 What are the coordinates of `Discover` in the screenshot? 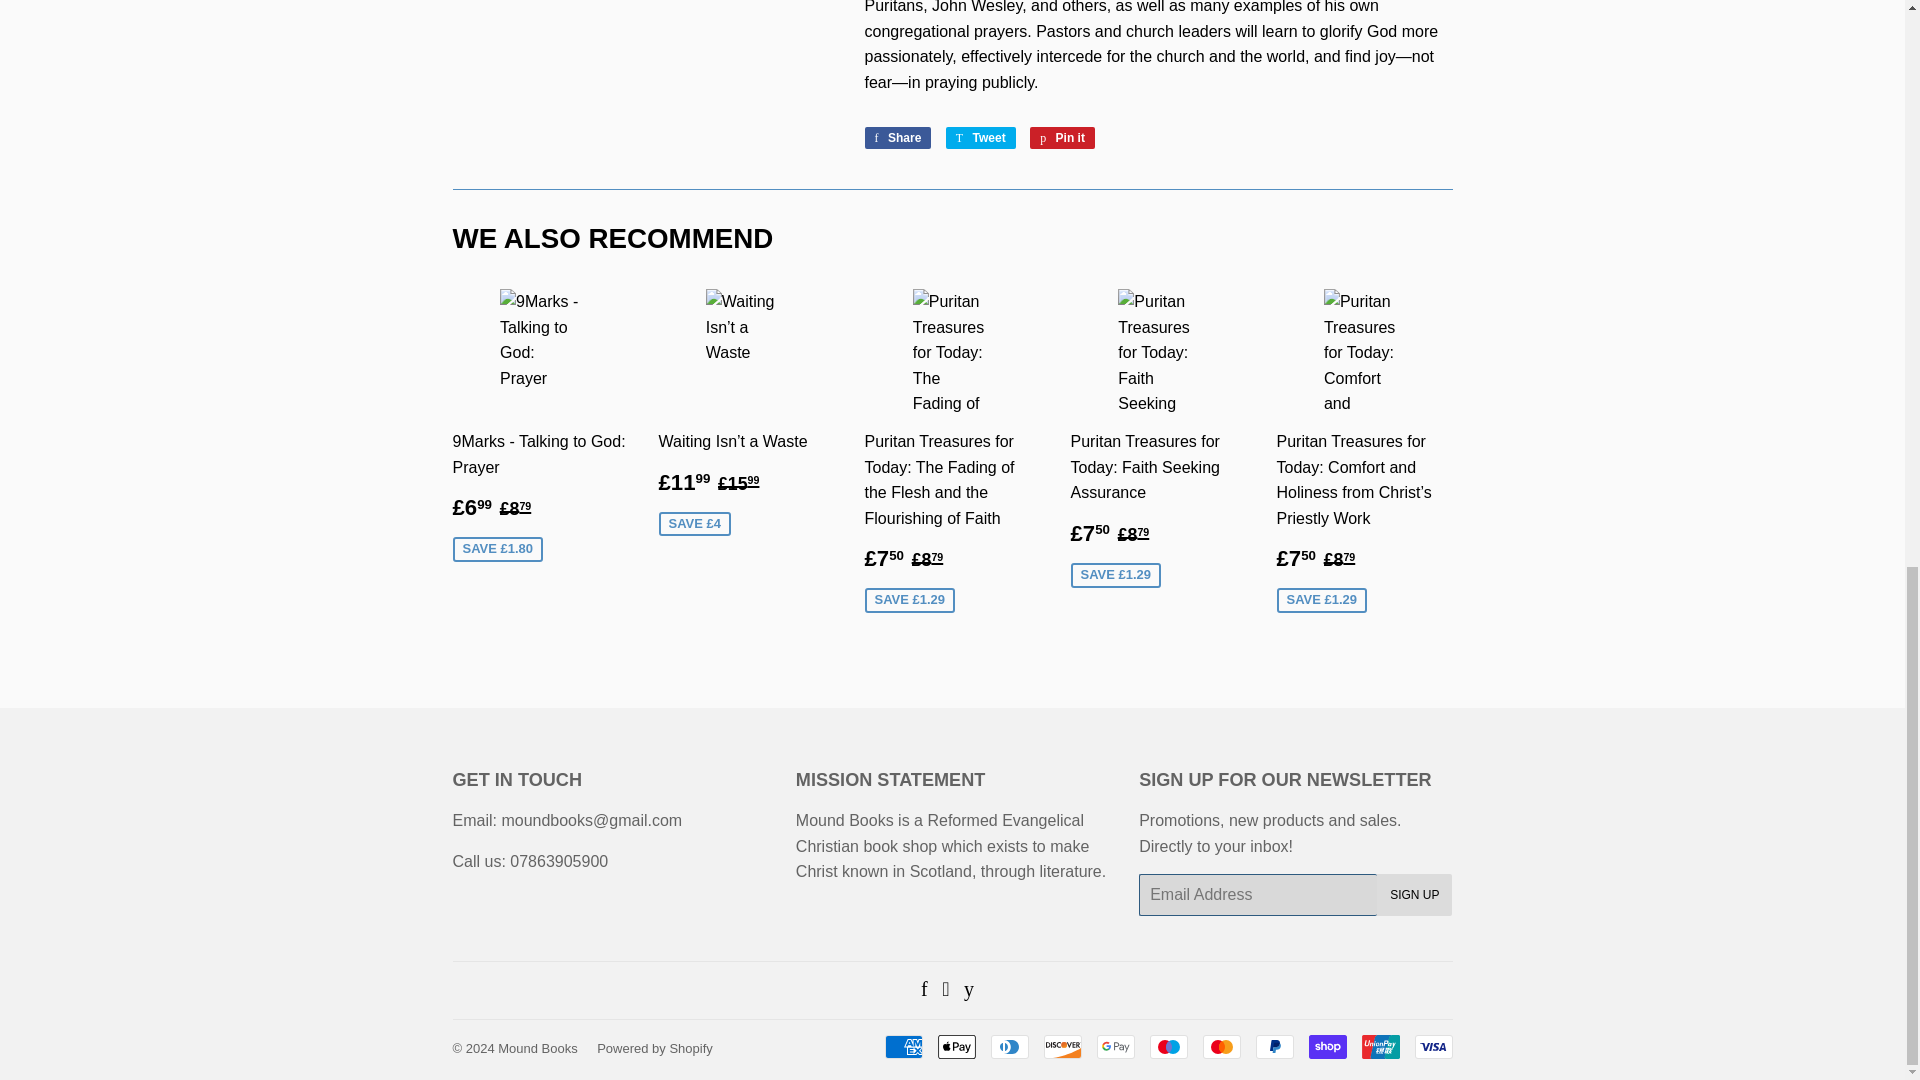 It's located at (1063, 1046).